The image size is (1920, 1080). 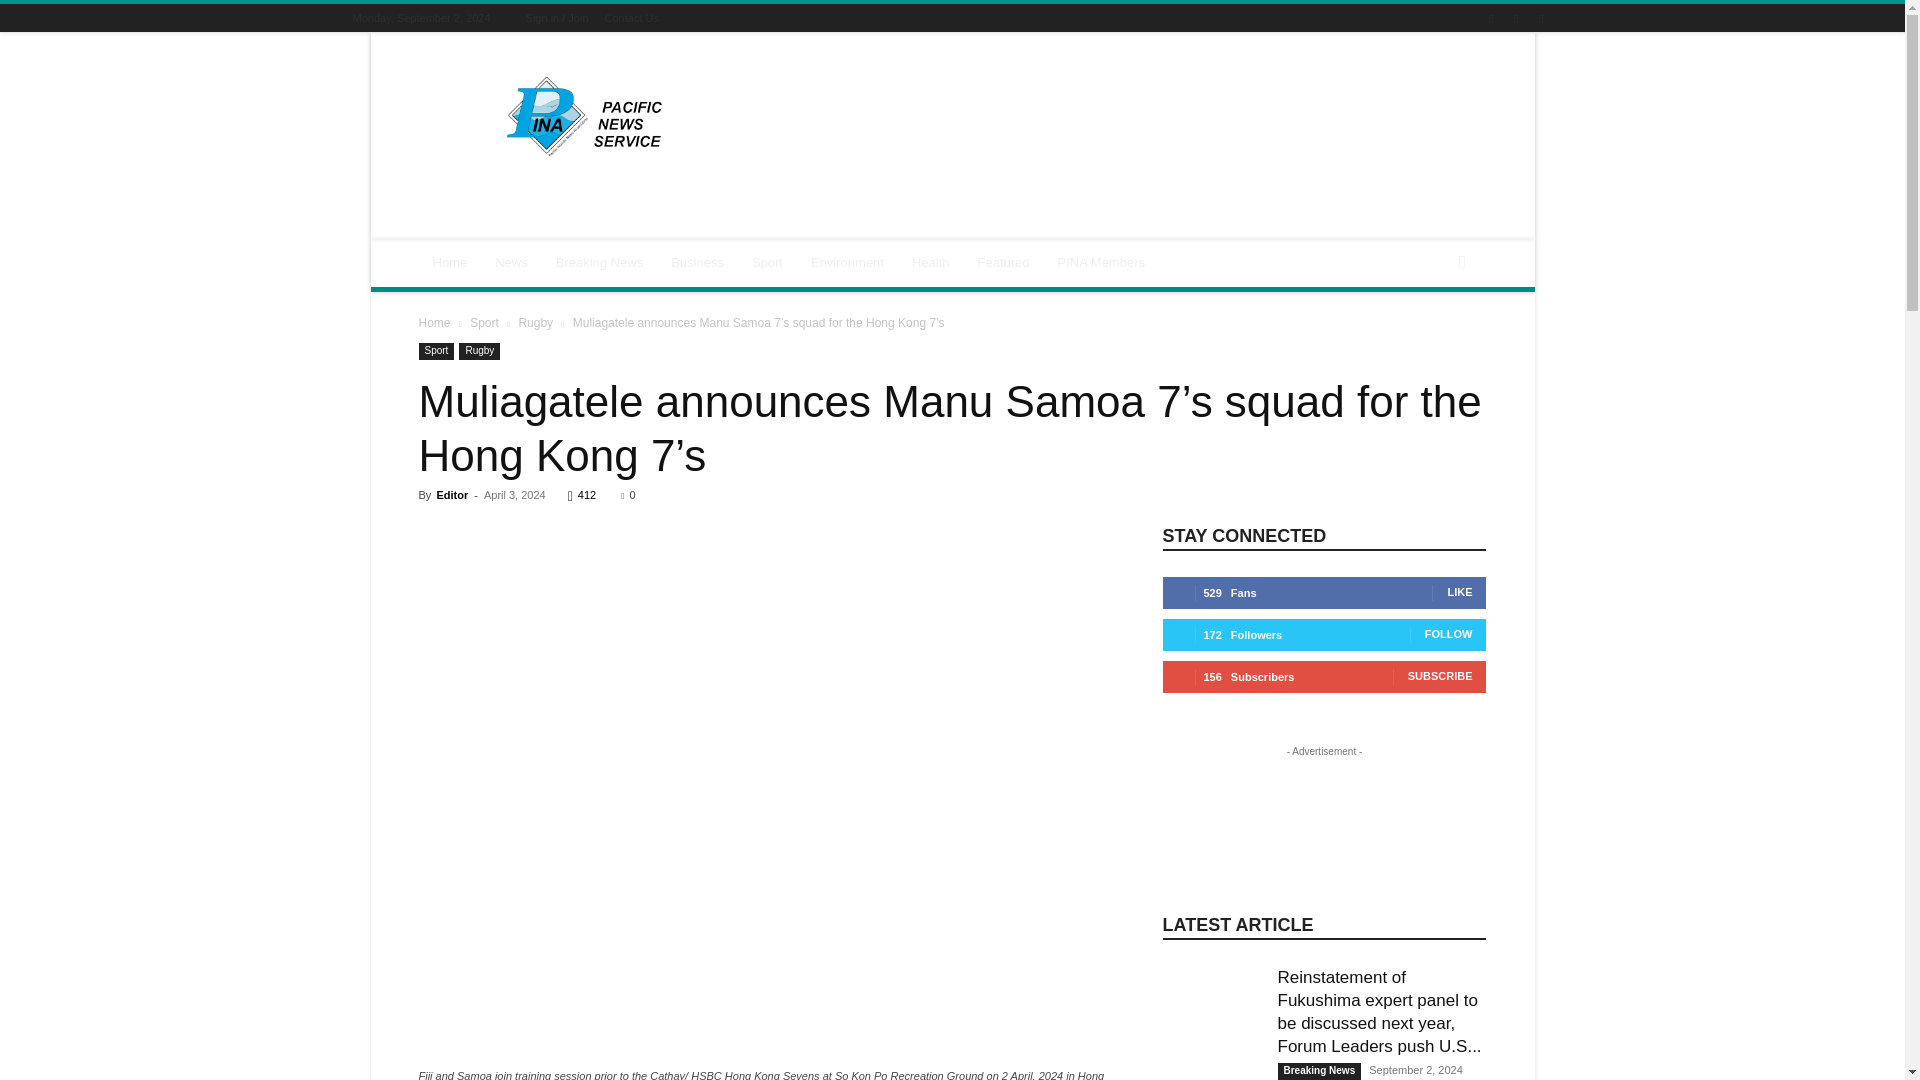 What do you see at coordinates (511, 262) in the screenshot?
I see `News` at bounding box center [511, 262].